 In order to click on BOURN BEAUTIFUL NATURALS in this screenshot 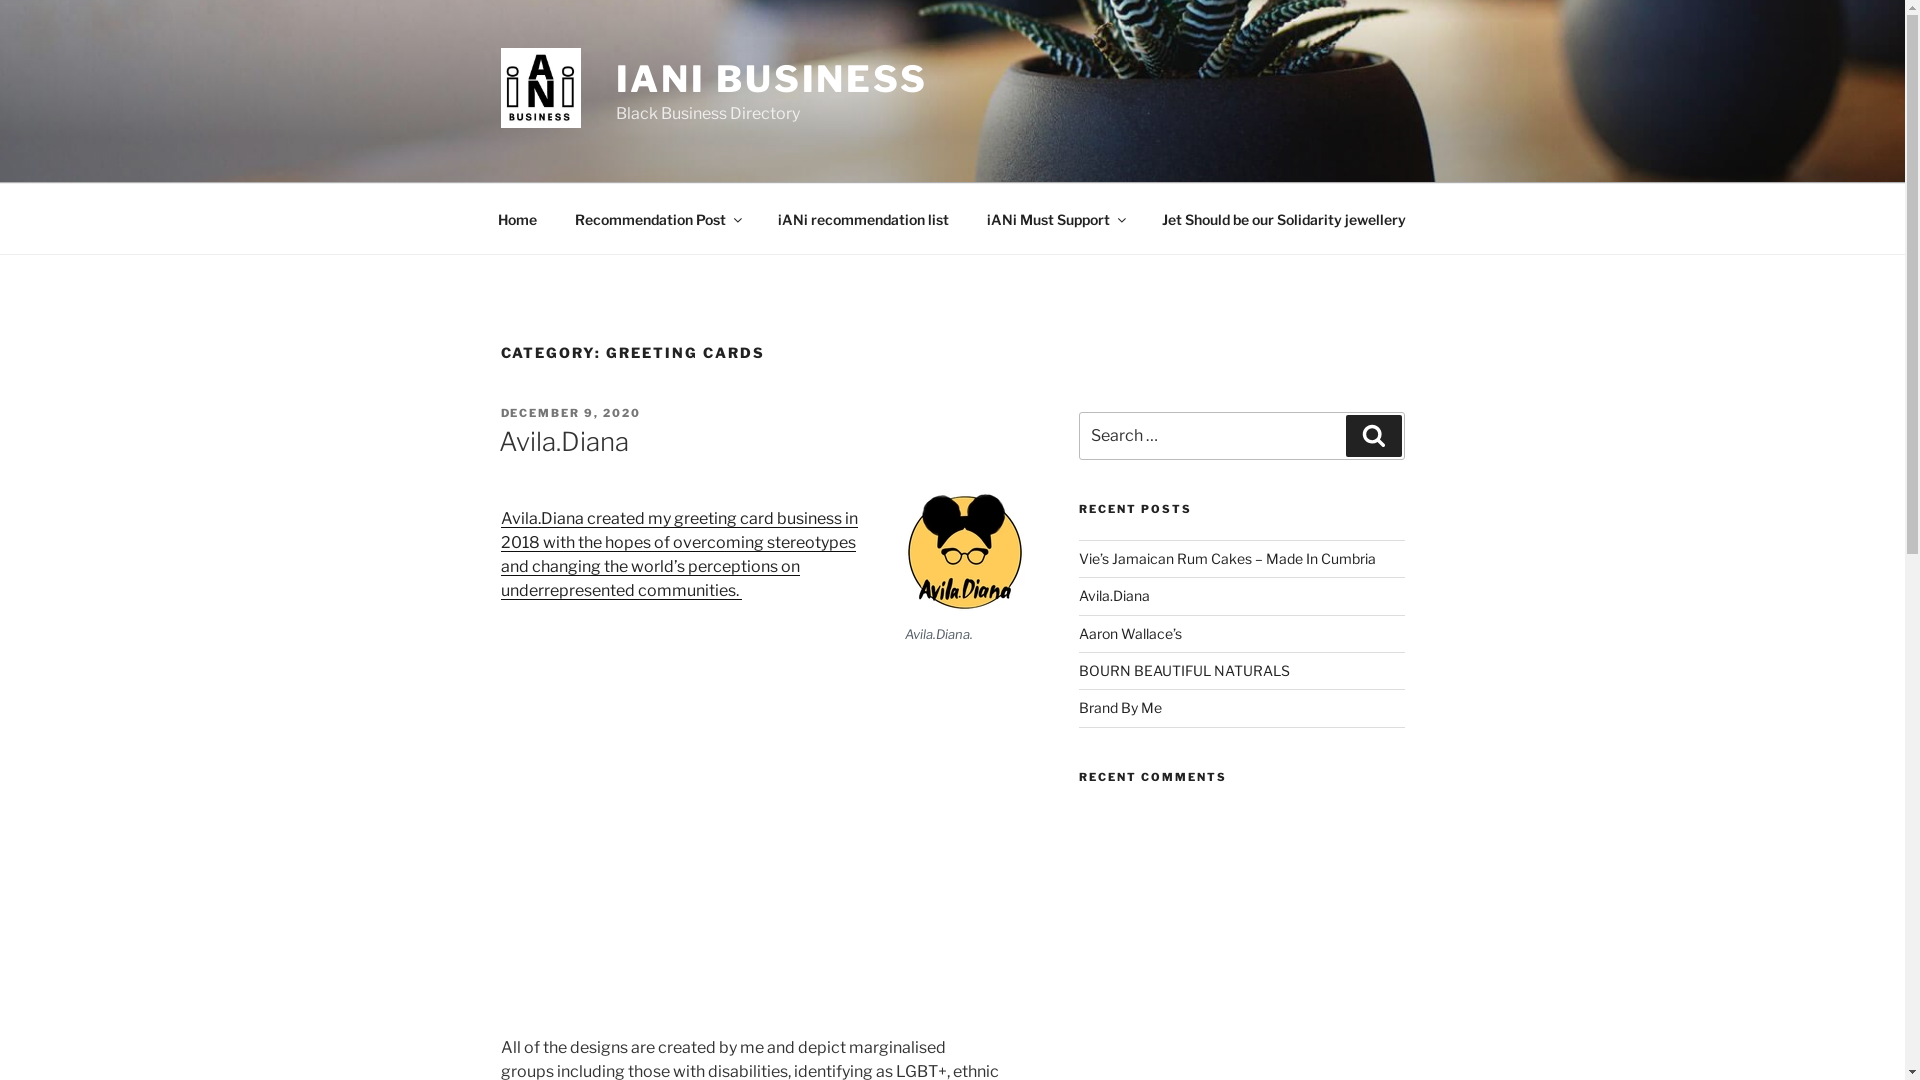, I will do `click(1184, 670)`.